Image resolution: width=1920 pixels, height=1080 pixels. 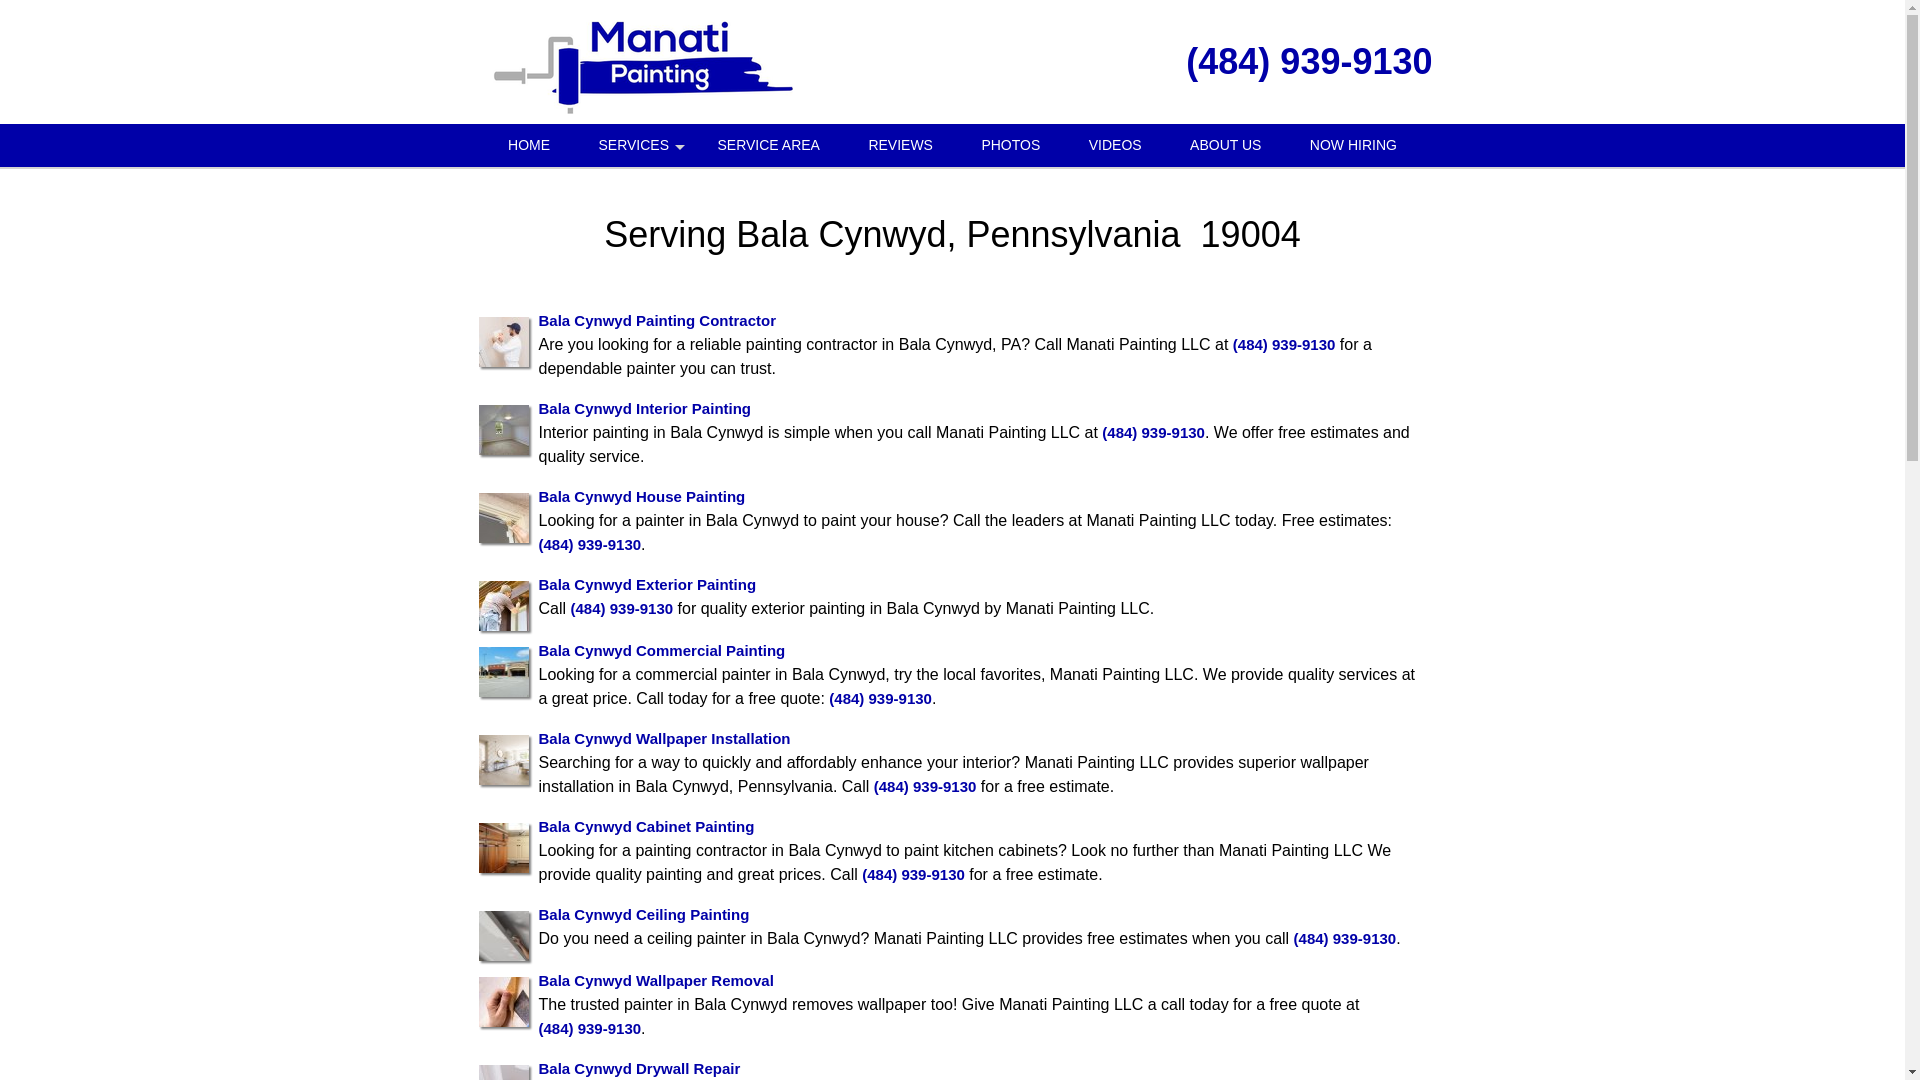 I want to click on Bala Cynwyd Wallpaper Removal, so click(x=655, y=980).